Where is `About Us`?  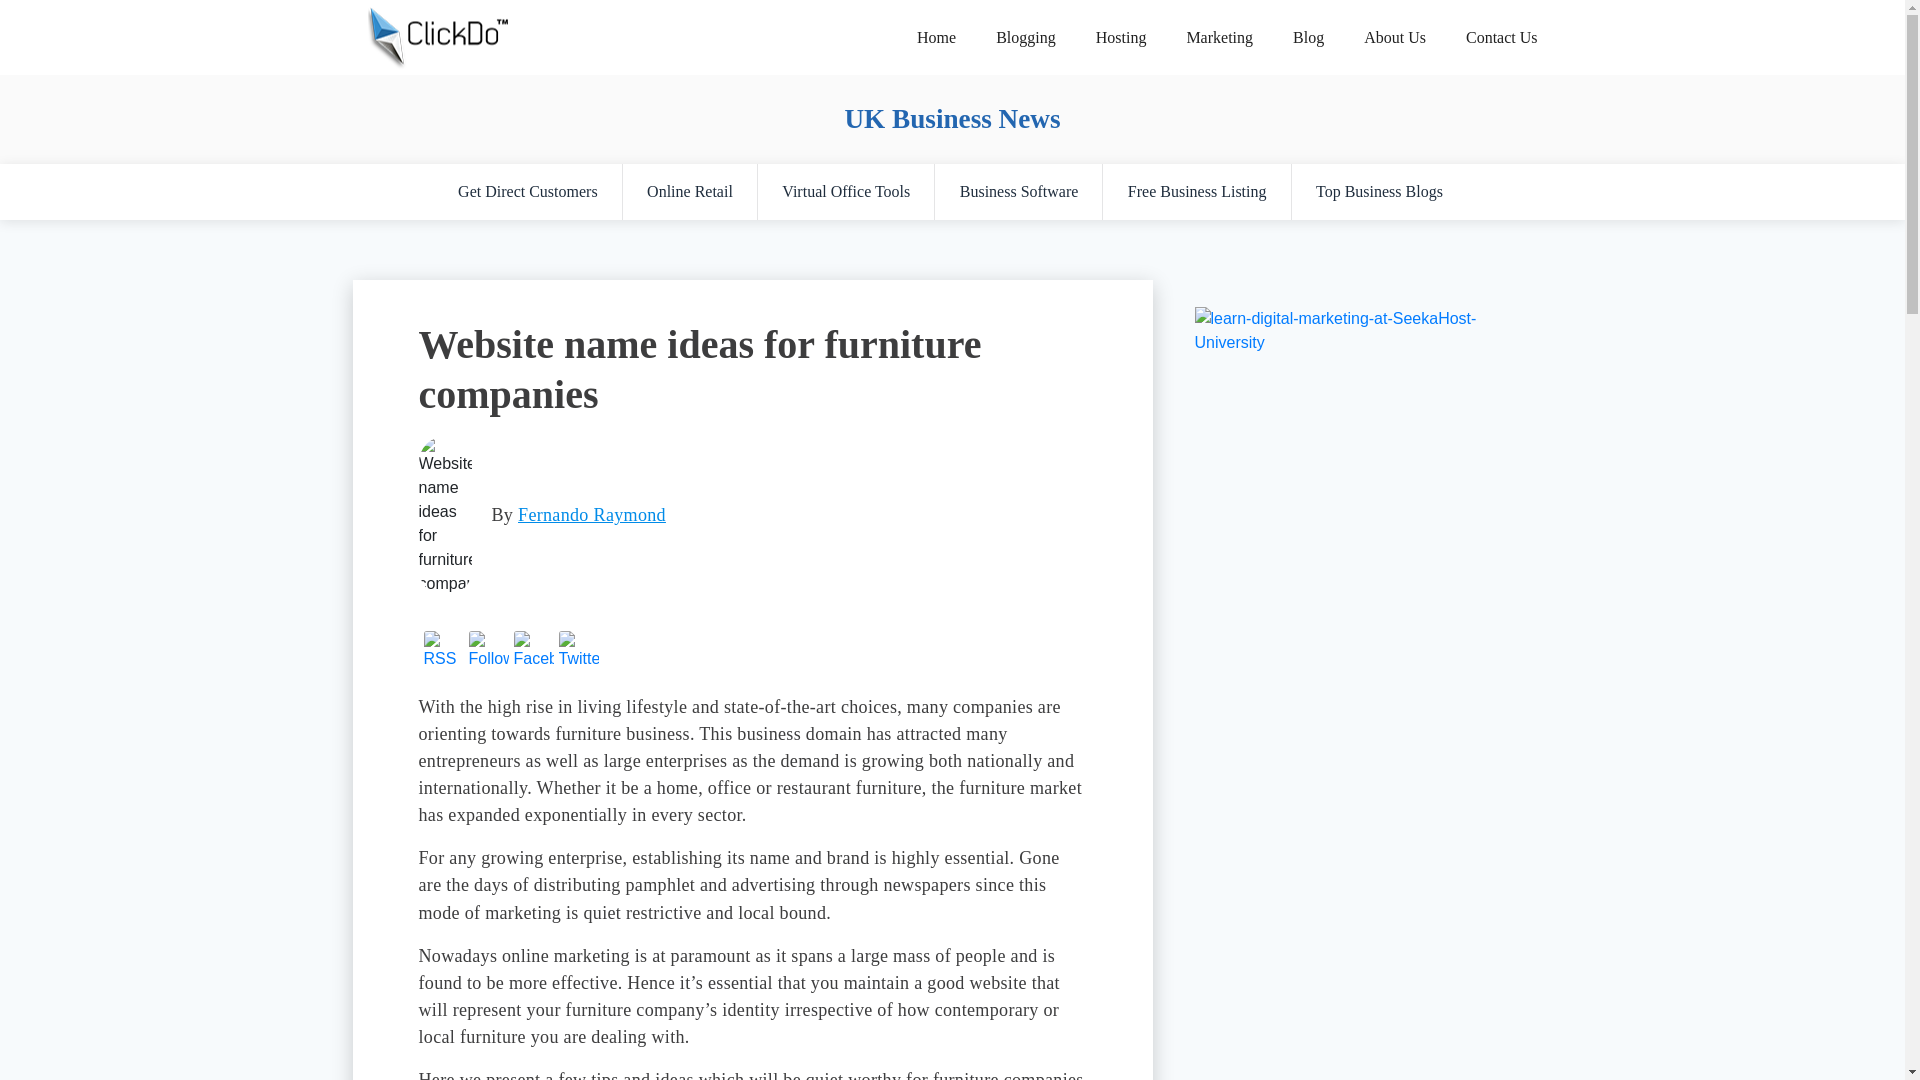 About Us is located at coordinates (1394, 37).